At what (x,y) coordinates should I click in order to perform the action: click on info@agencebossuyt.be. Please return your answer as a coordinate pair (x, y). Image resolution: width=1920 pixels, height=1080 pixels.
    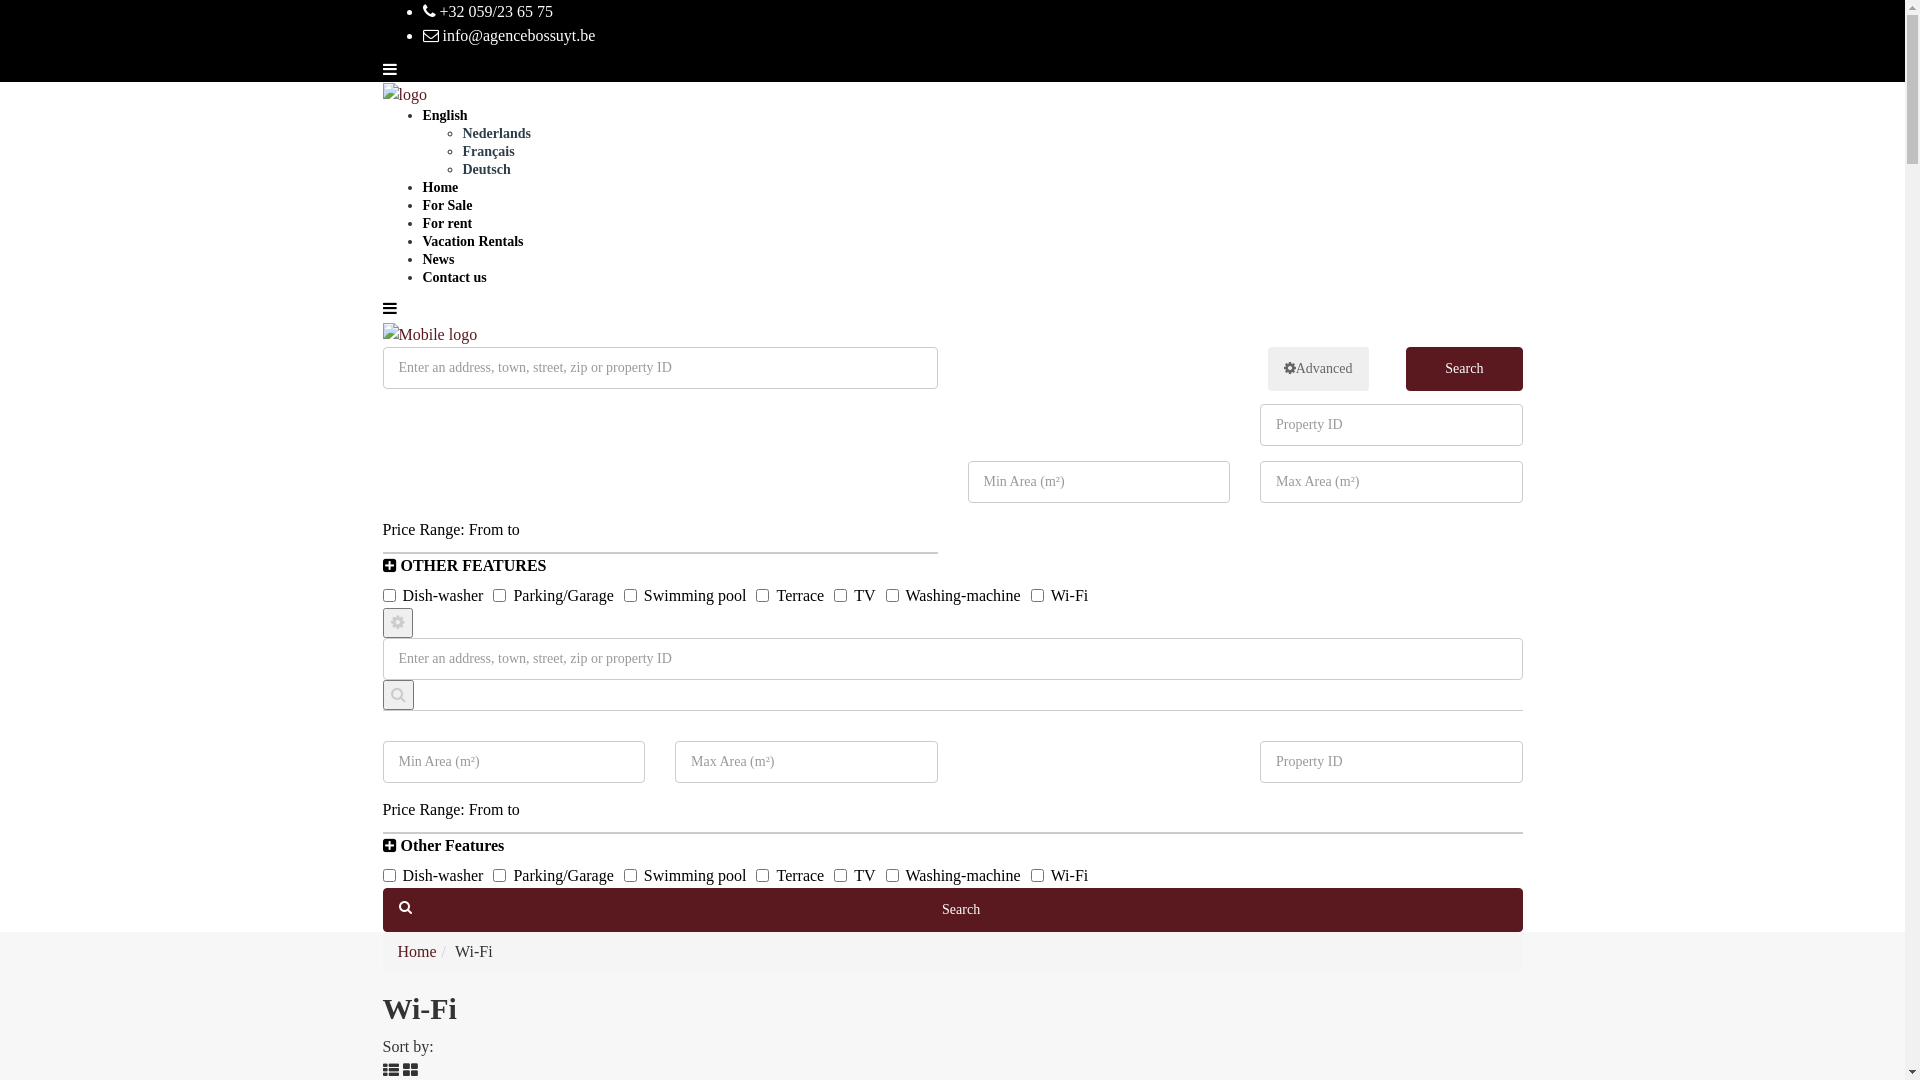
    Looking at the image, I should click on (508, 36).